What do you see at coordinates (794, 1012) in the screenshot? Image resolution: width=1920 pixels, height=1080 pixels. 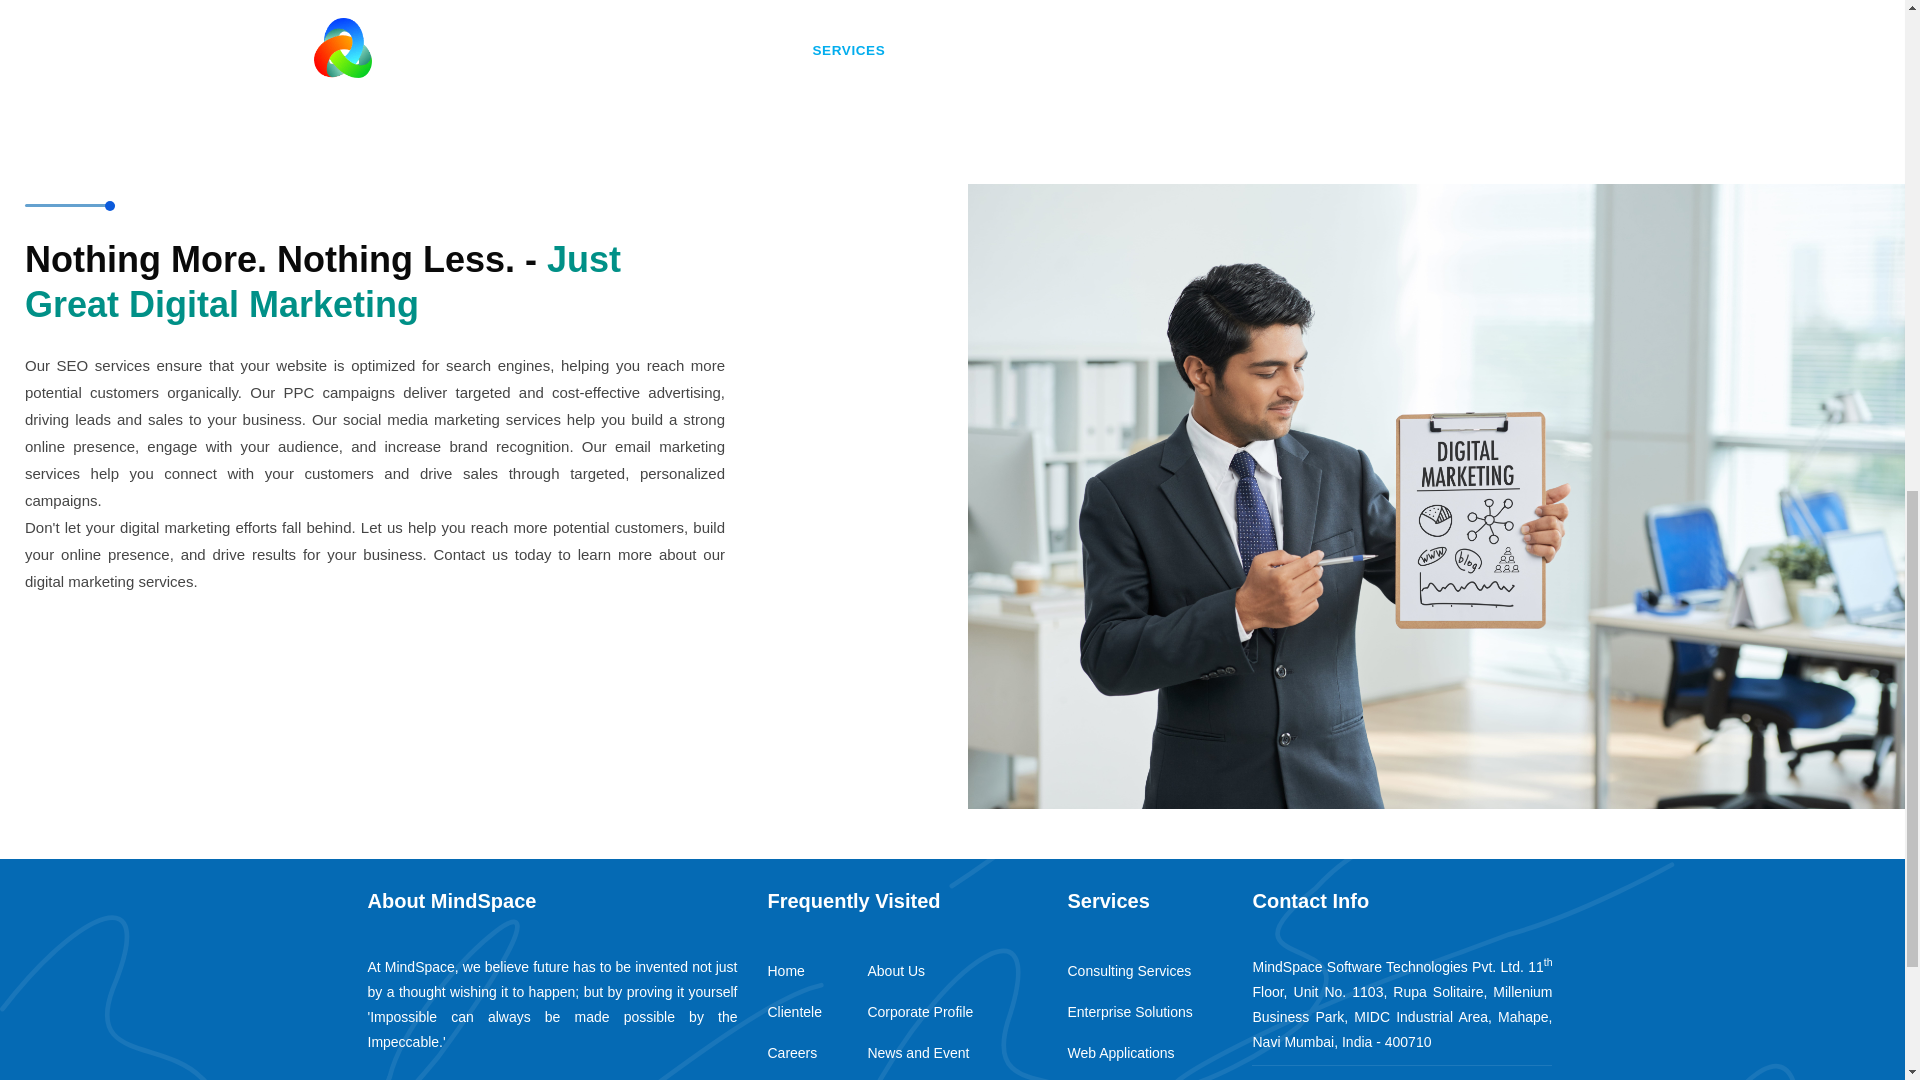 I see `Clientele` at bounding box center [794, 1012].